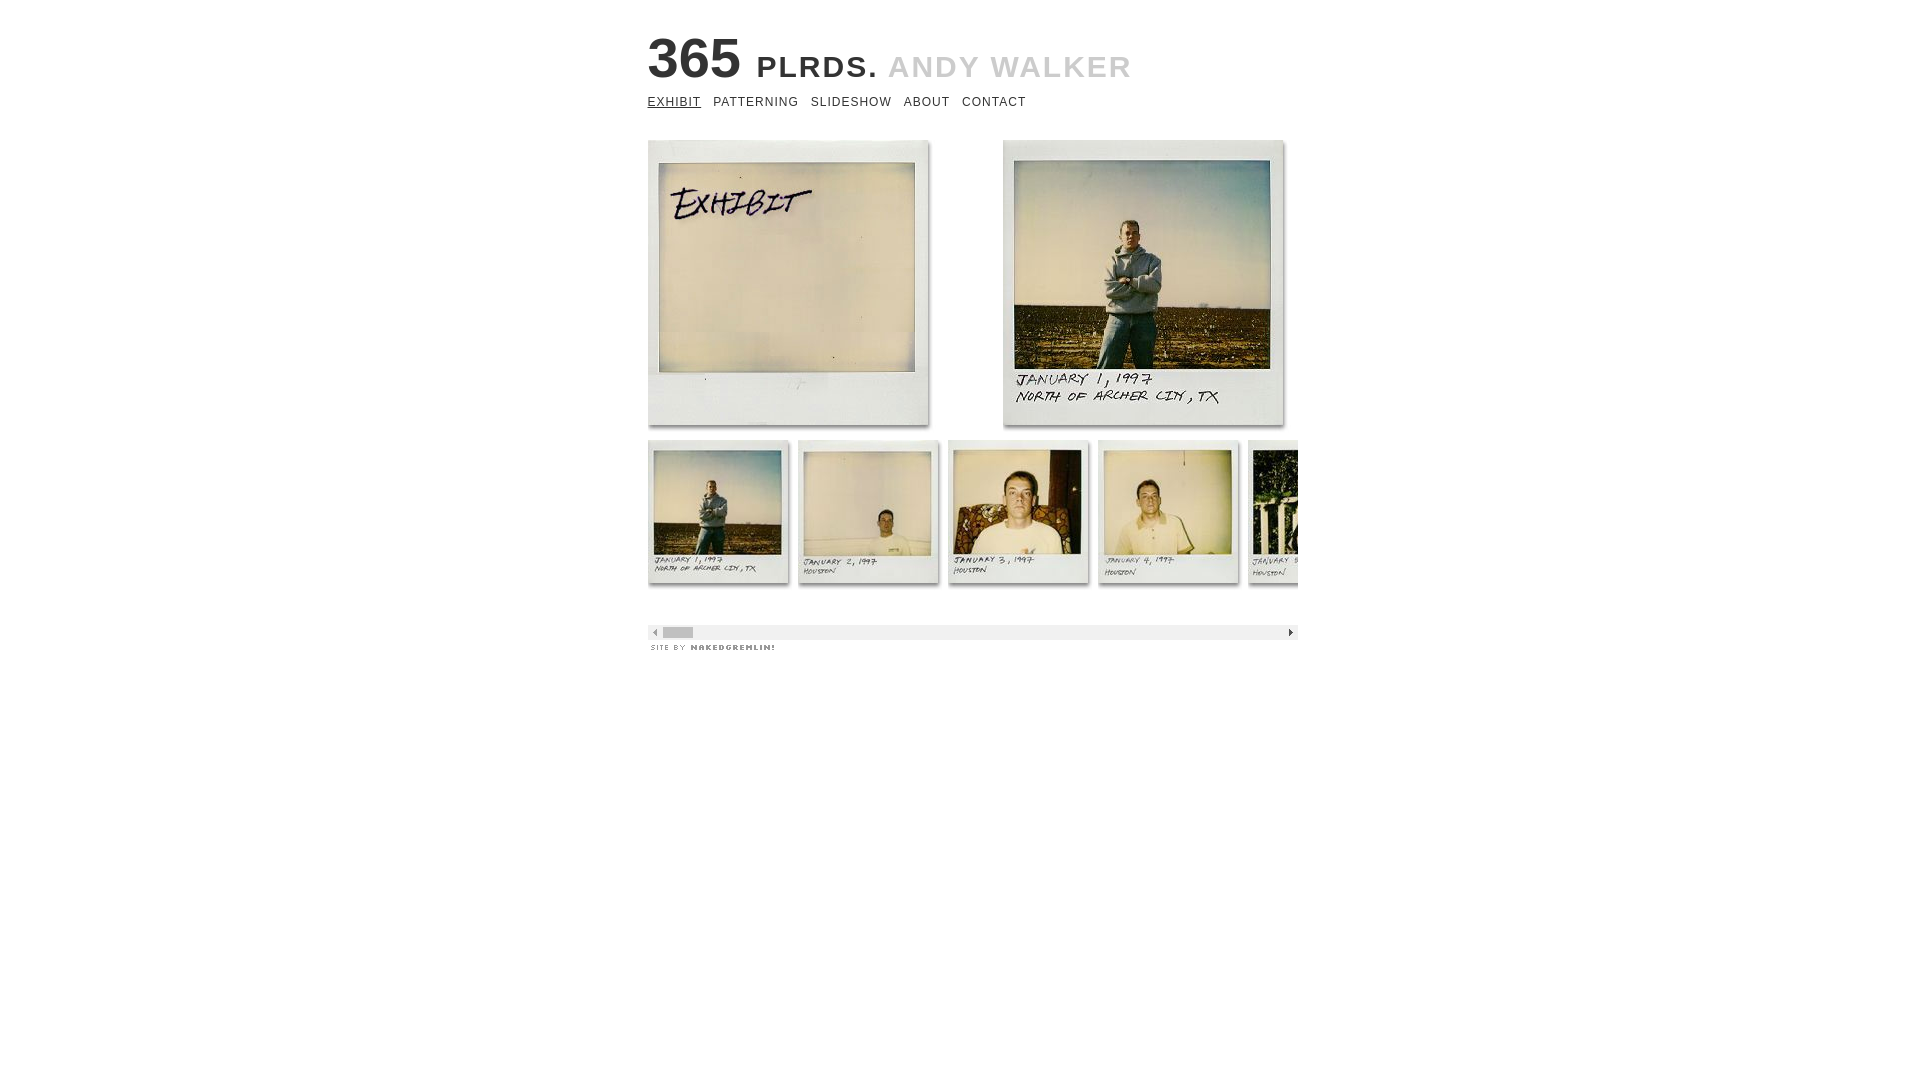  What do you see at coordinates (890, 58) in the screenshot?
I see `365 PLRDS. ANDY WALKER` at bounding box center [890, 58].